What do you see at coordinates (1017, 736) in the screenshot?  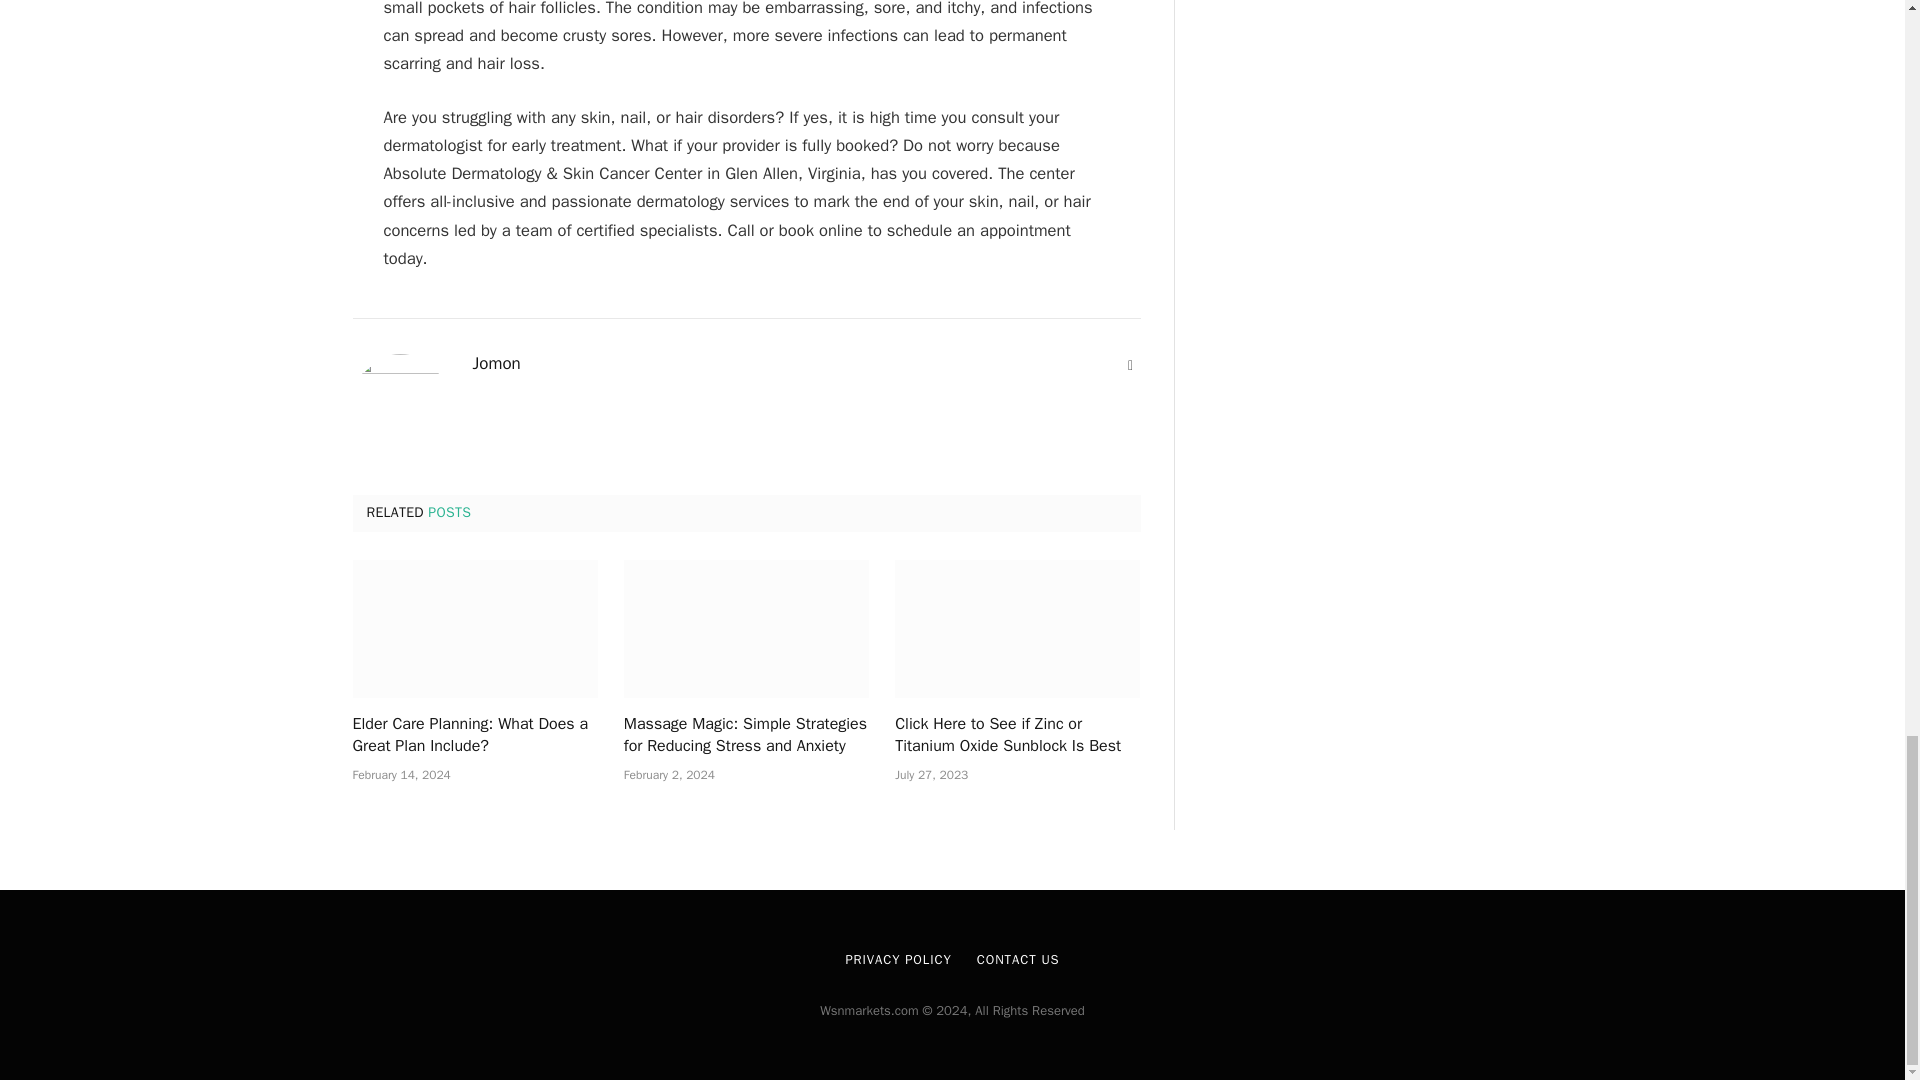 I see `Click Here to See if Zinc or Titanium Oxide Sunblock Is Best` at bounding box center [1017, 736].